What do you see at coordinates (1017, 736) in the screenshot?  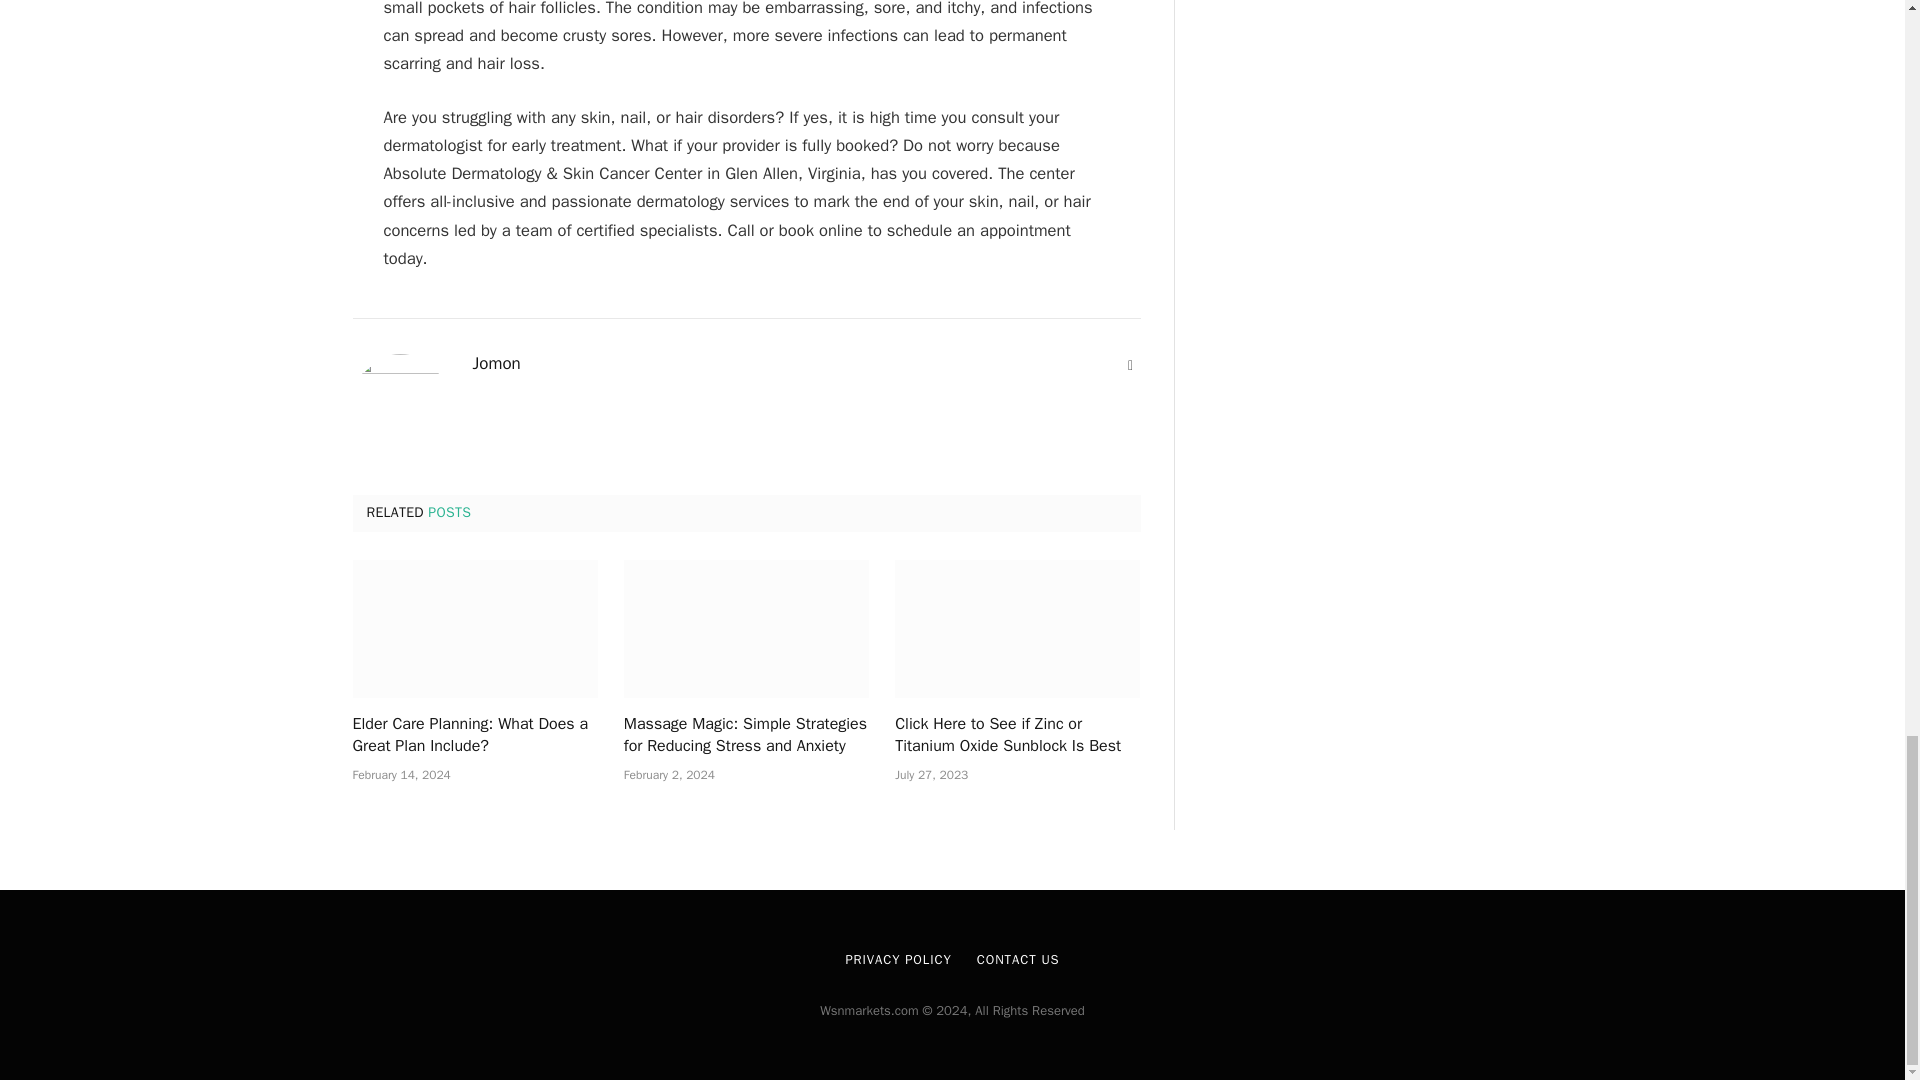 I see `Click Here to See if Zinc or Titanium Oxide Sunblock Is Best` at bounding box center [1017, 736].